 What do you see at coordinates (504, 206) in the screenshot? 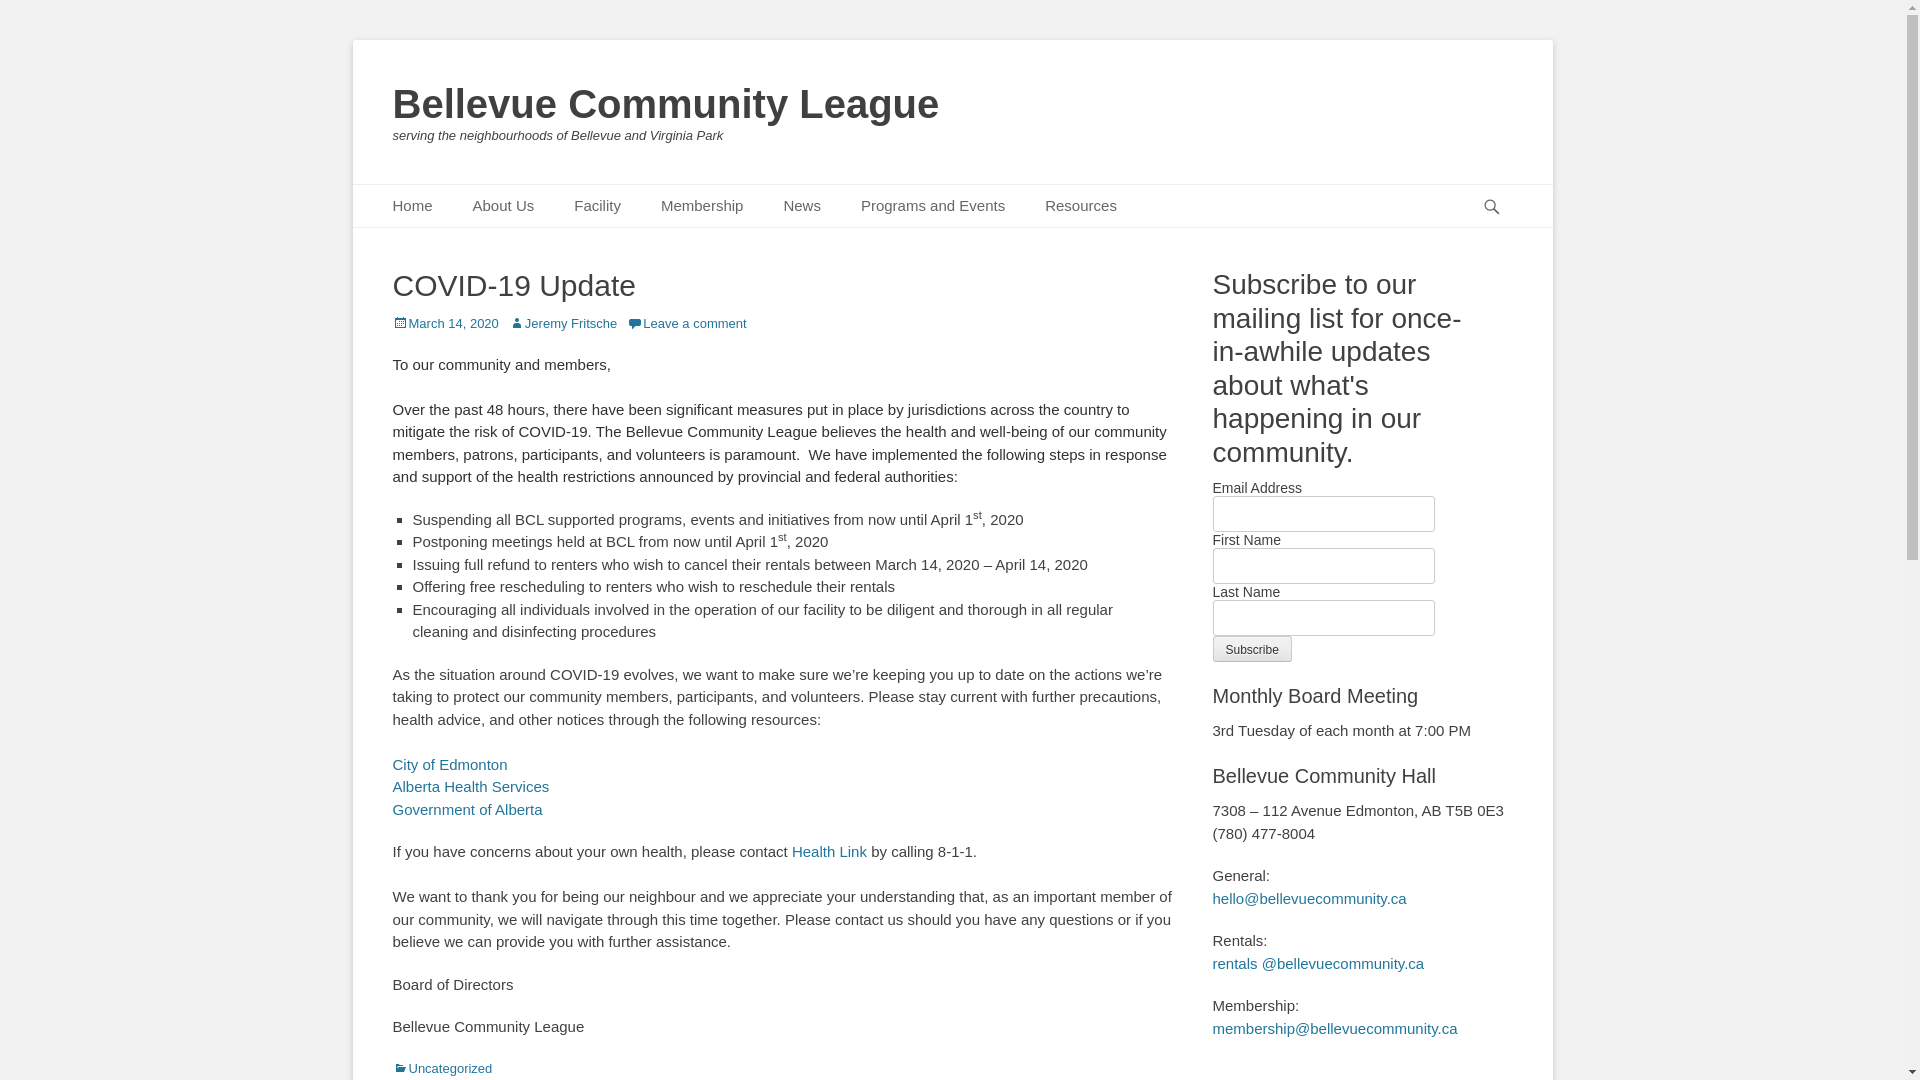
I see `About Us` at bounding box center [504, 206].